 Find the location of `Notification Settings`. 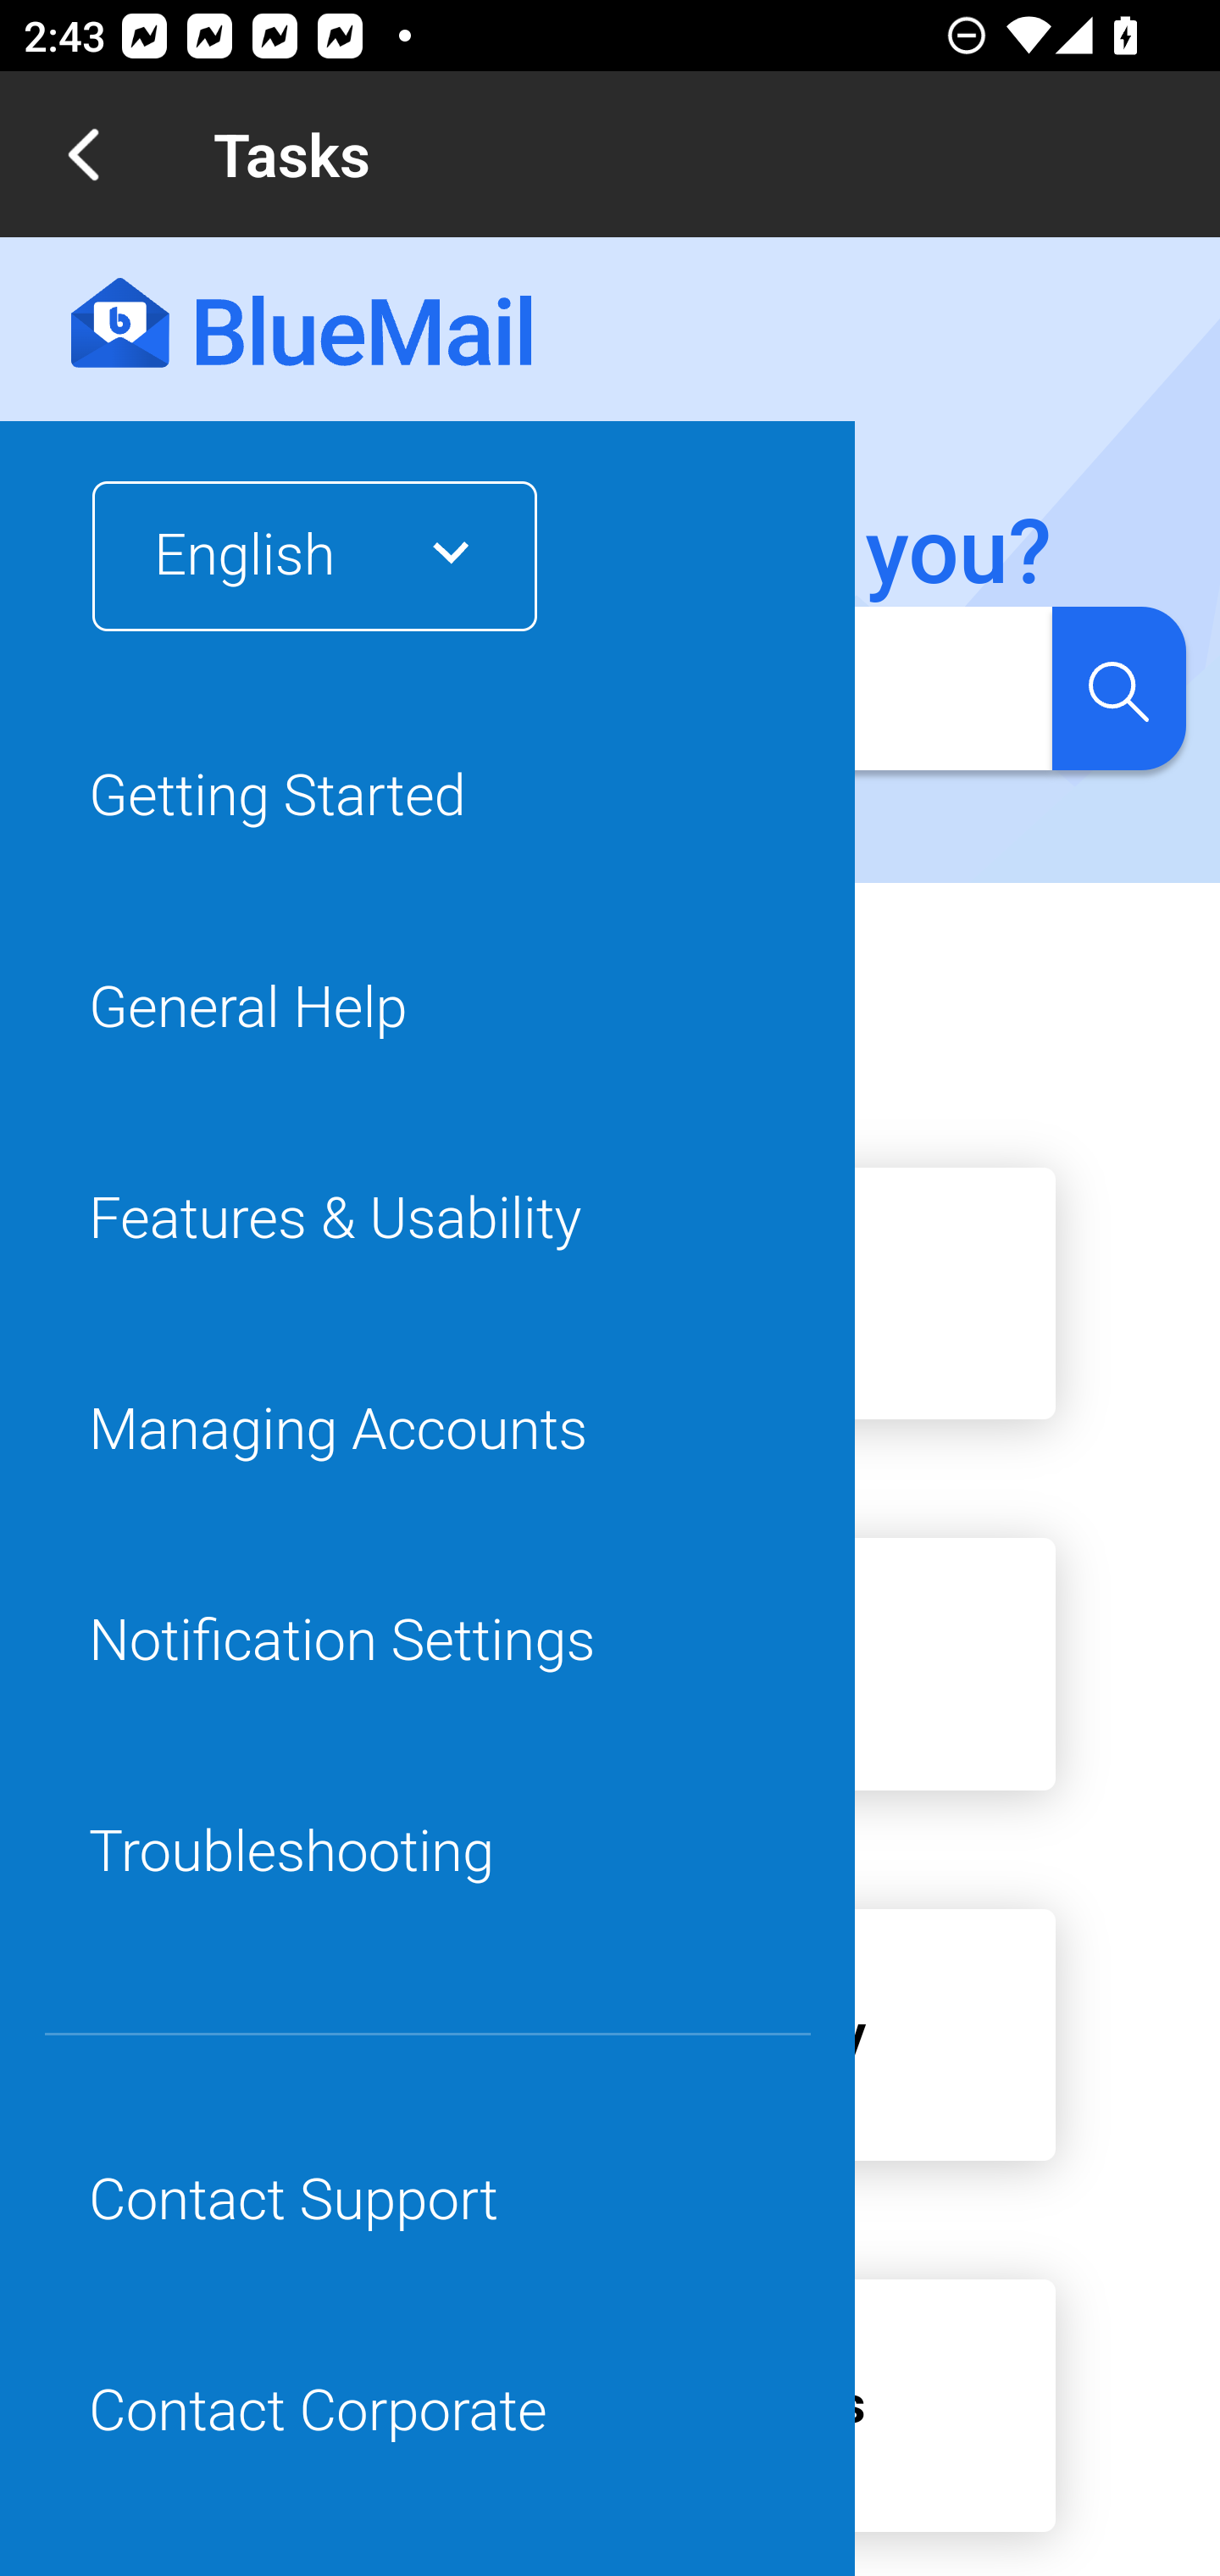

Notification Settings is located at coordinates (428, 1641).